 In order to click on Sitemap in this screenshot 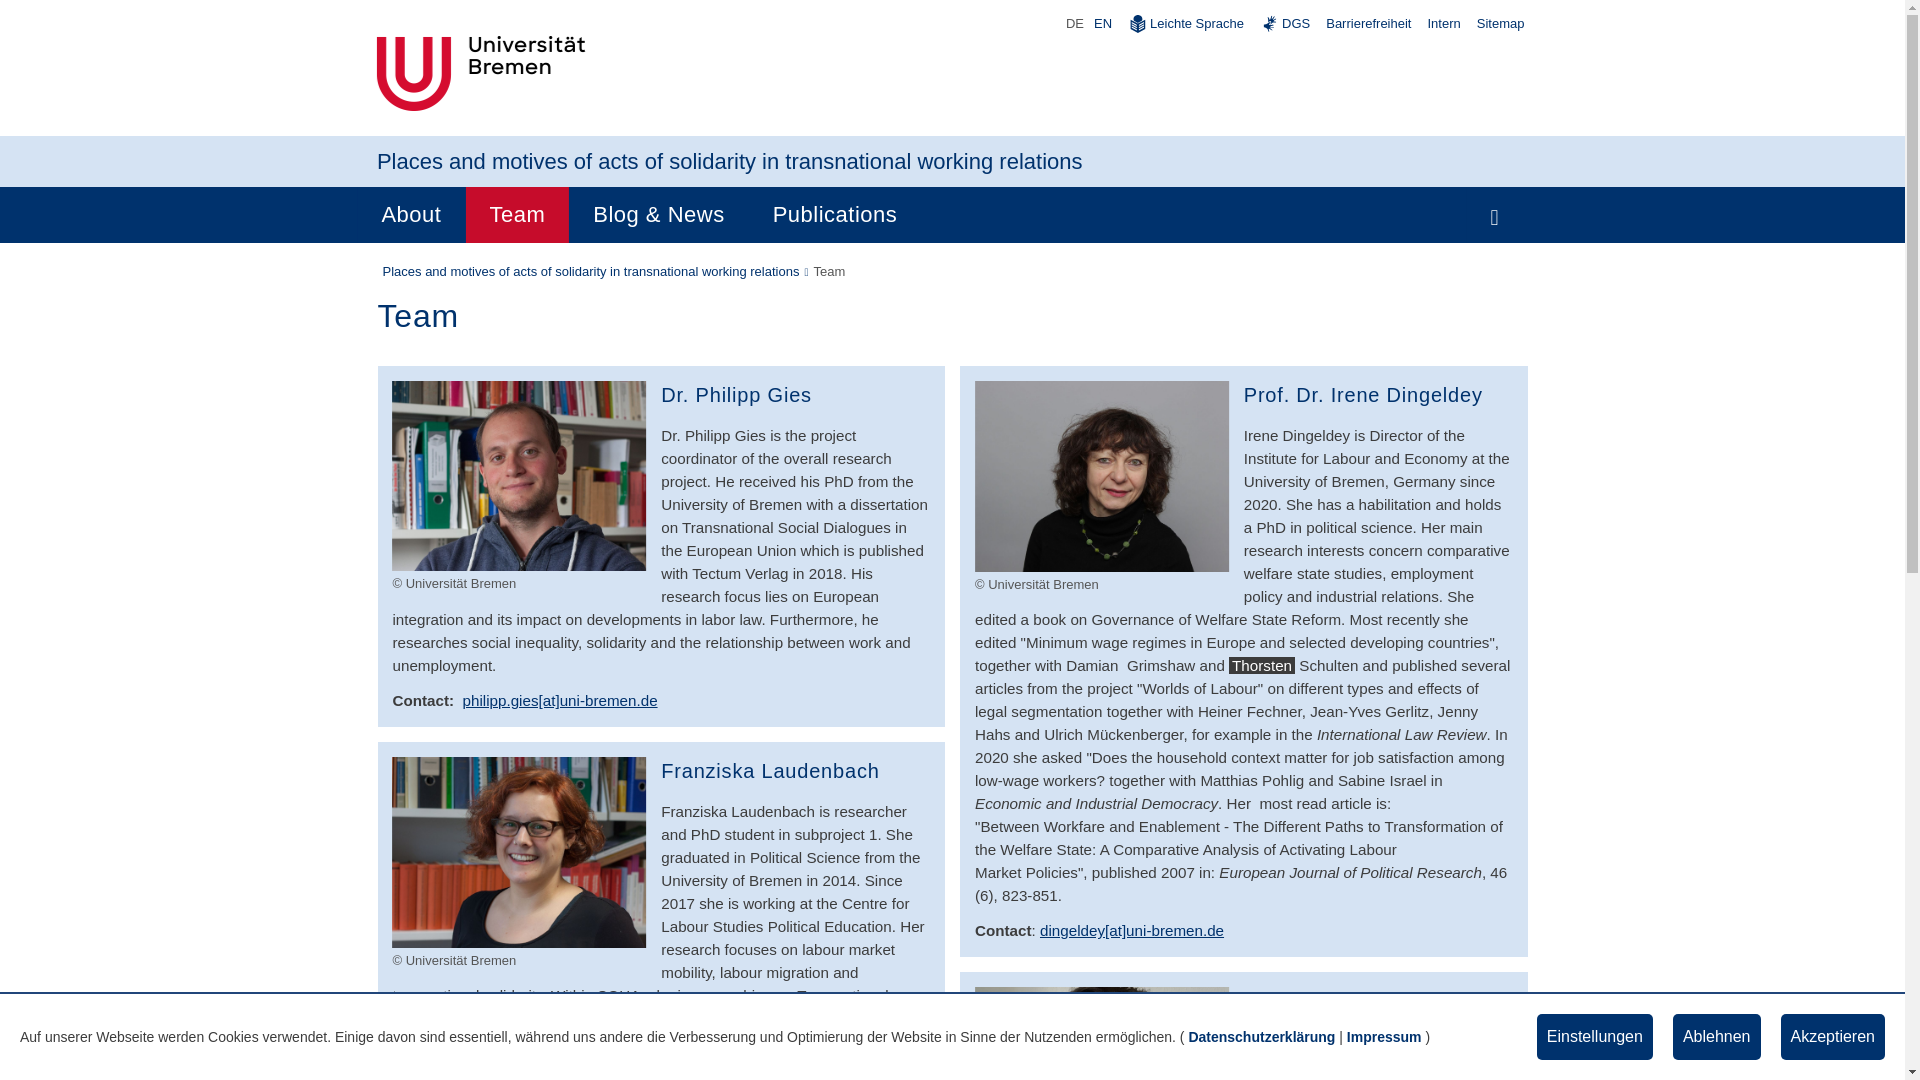, I will do `click(1500, 22)`.